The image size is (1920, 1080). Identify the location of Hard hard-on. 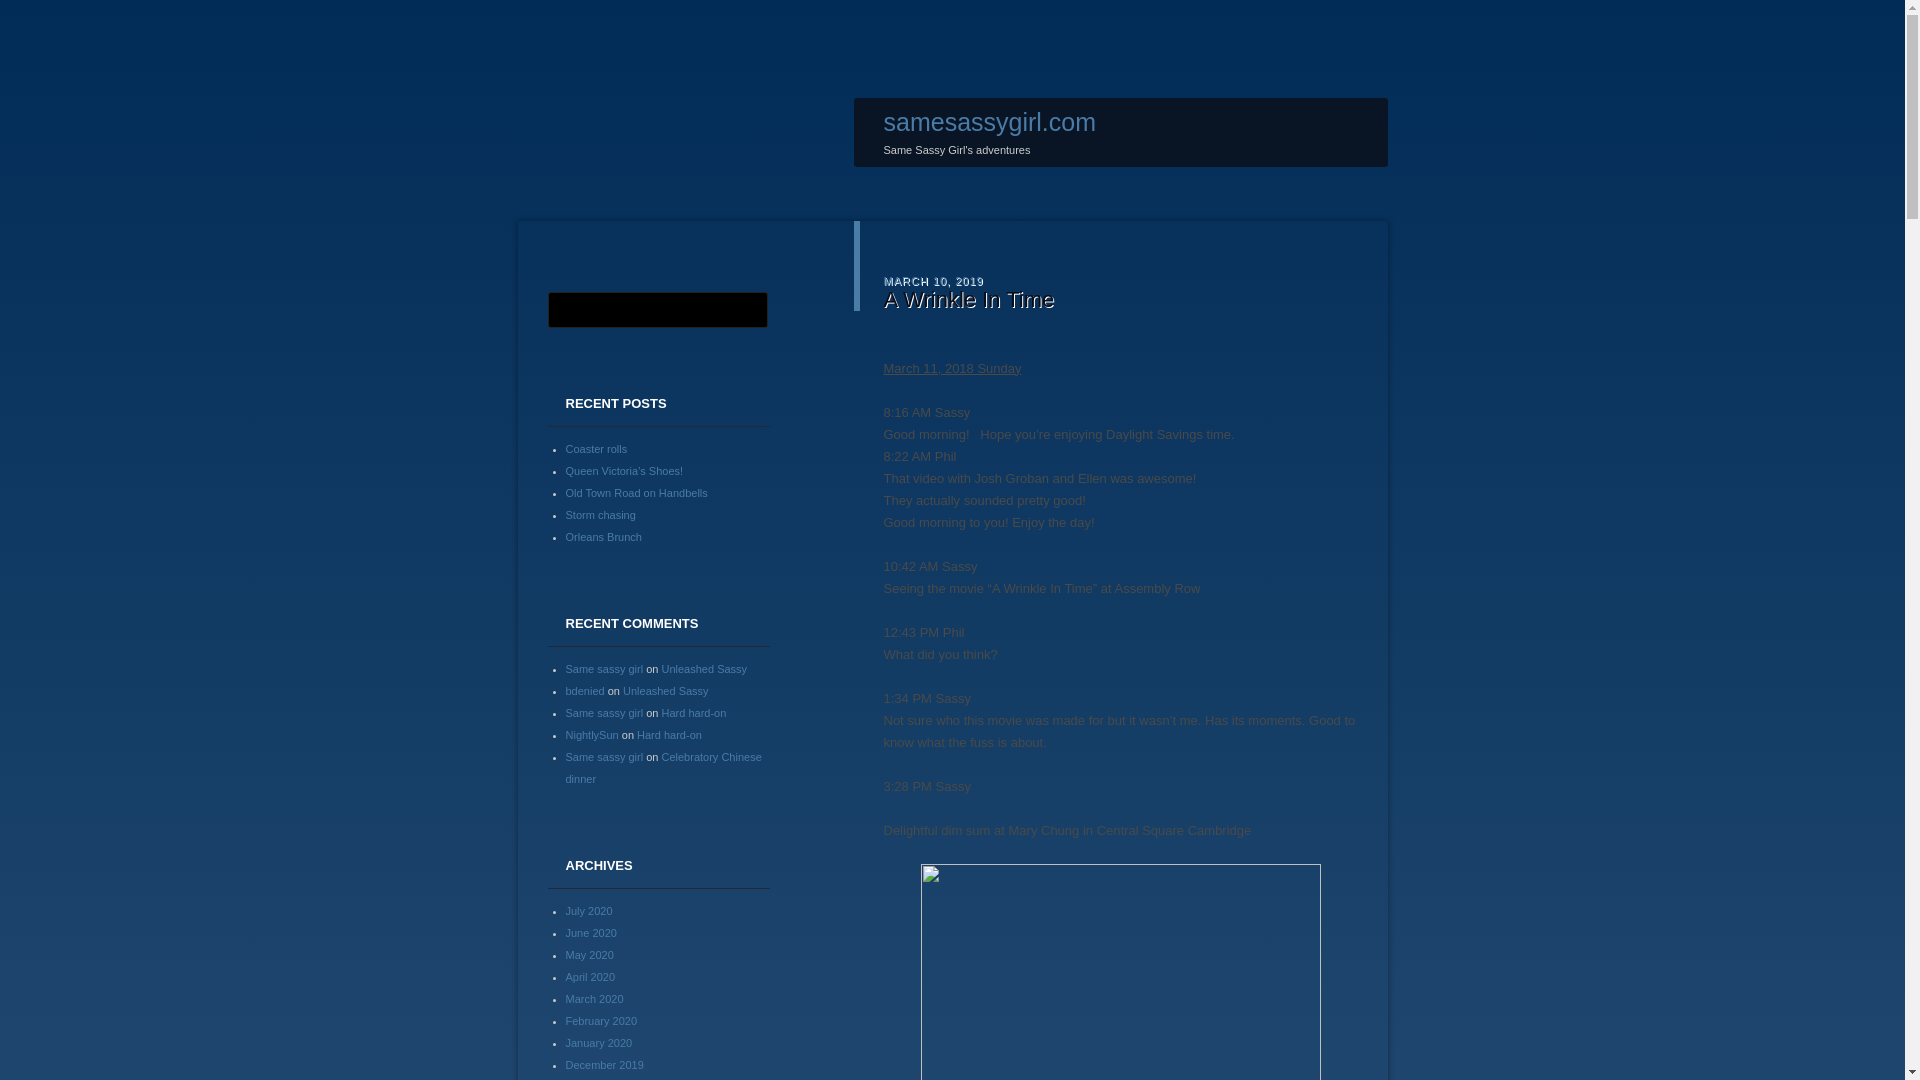
(694, 712).